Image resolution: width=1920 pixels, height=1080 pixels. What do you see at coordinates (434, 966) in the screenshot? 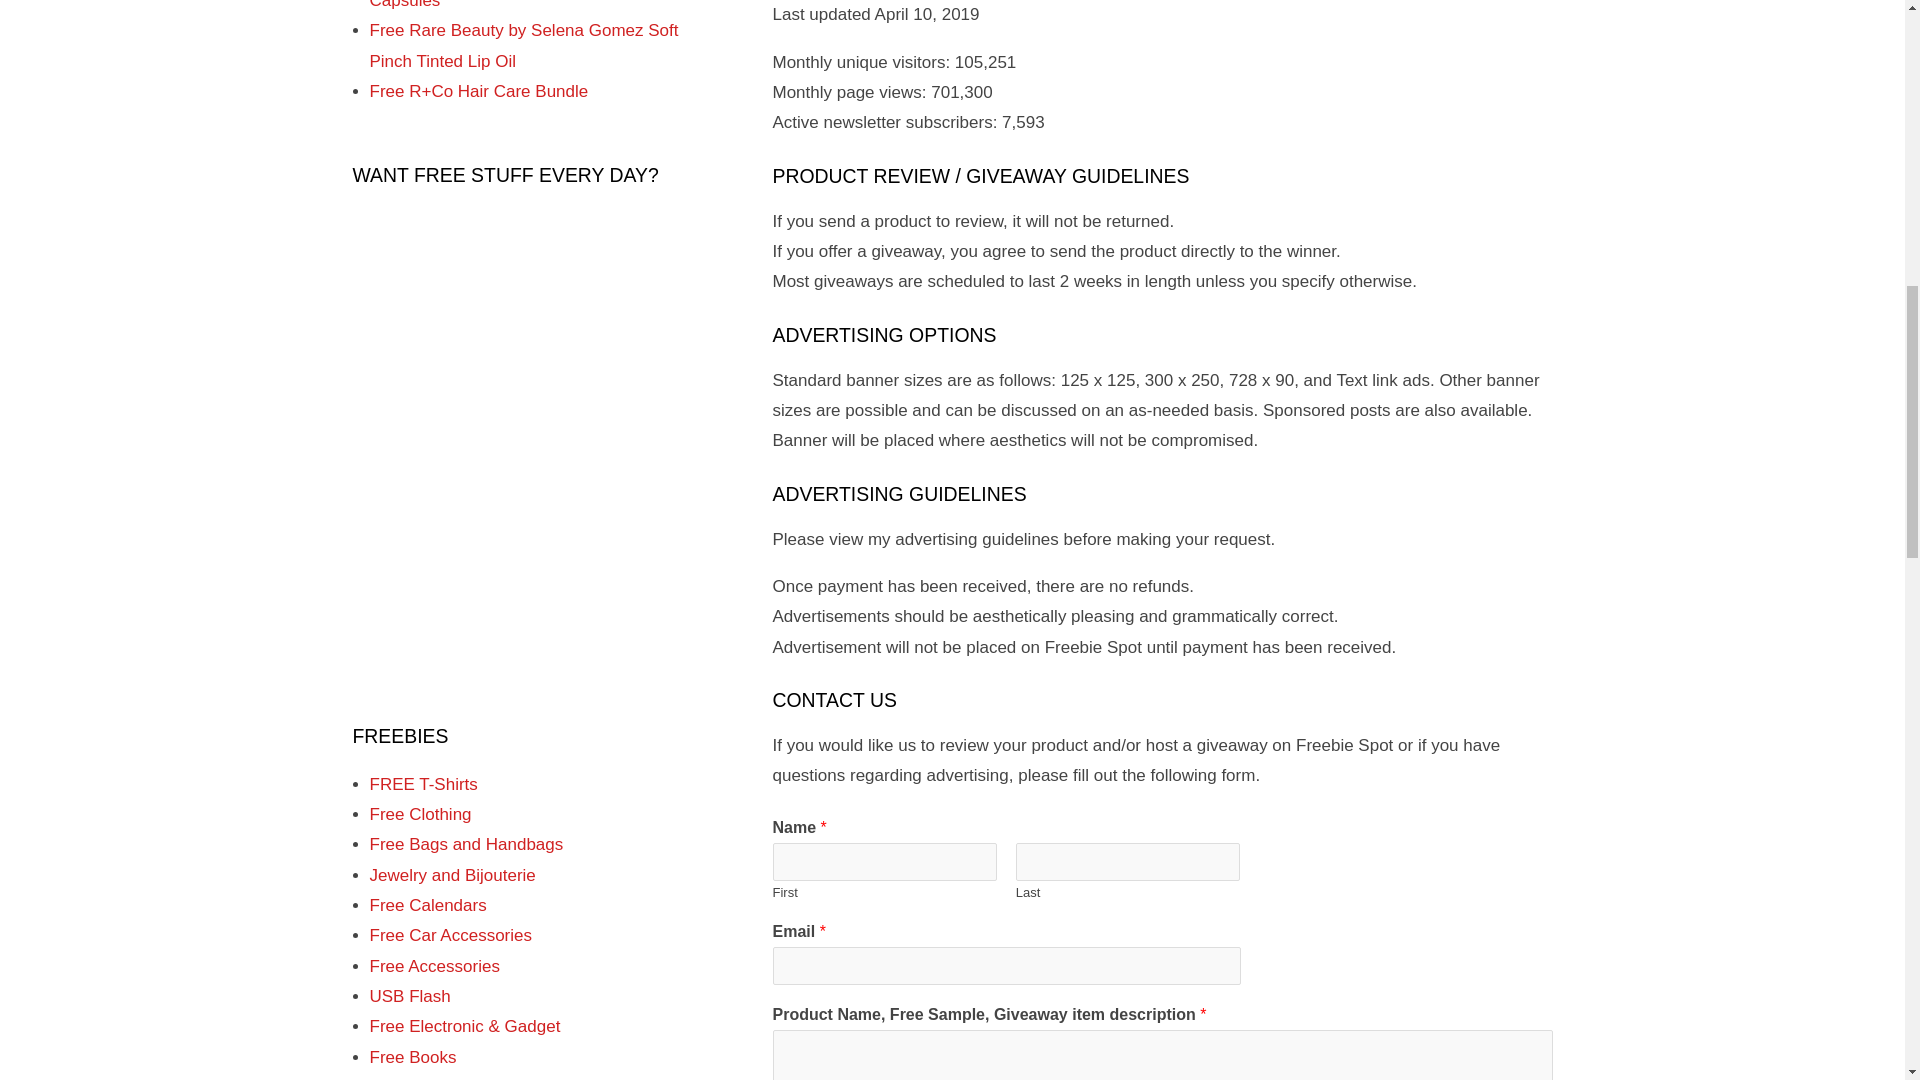
I see `Free Accessories` at bounding box center [434, 966].